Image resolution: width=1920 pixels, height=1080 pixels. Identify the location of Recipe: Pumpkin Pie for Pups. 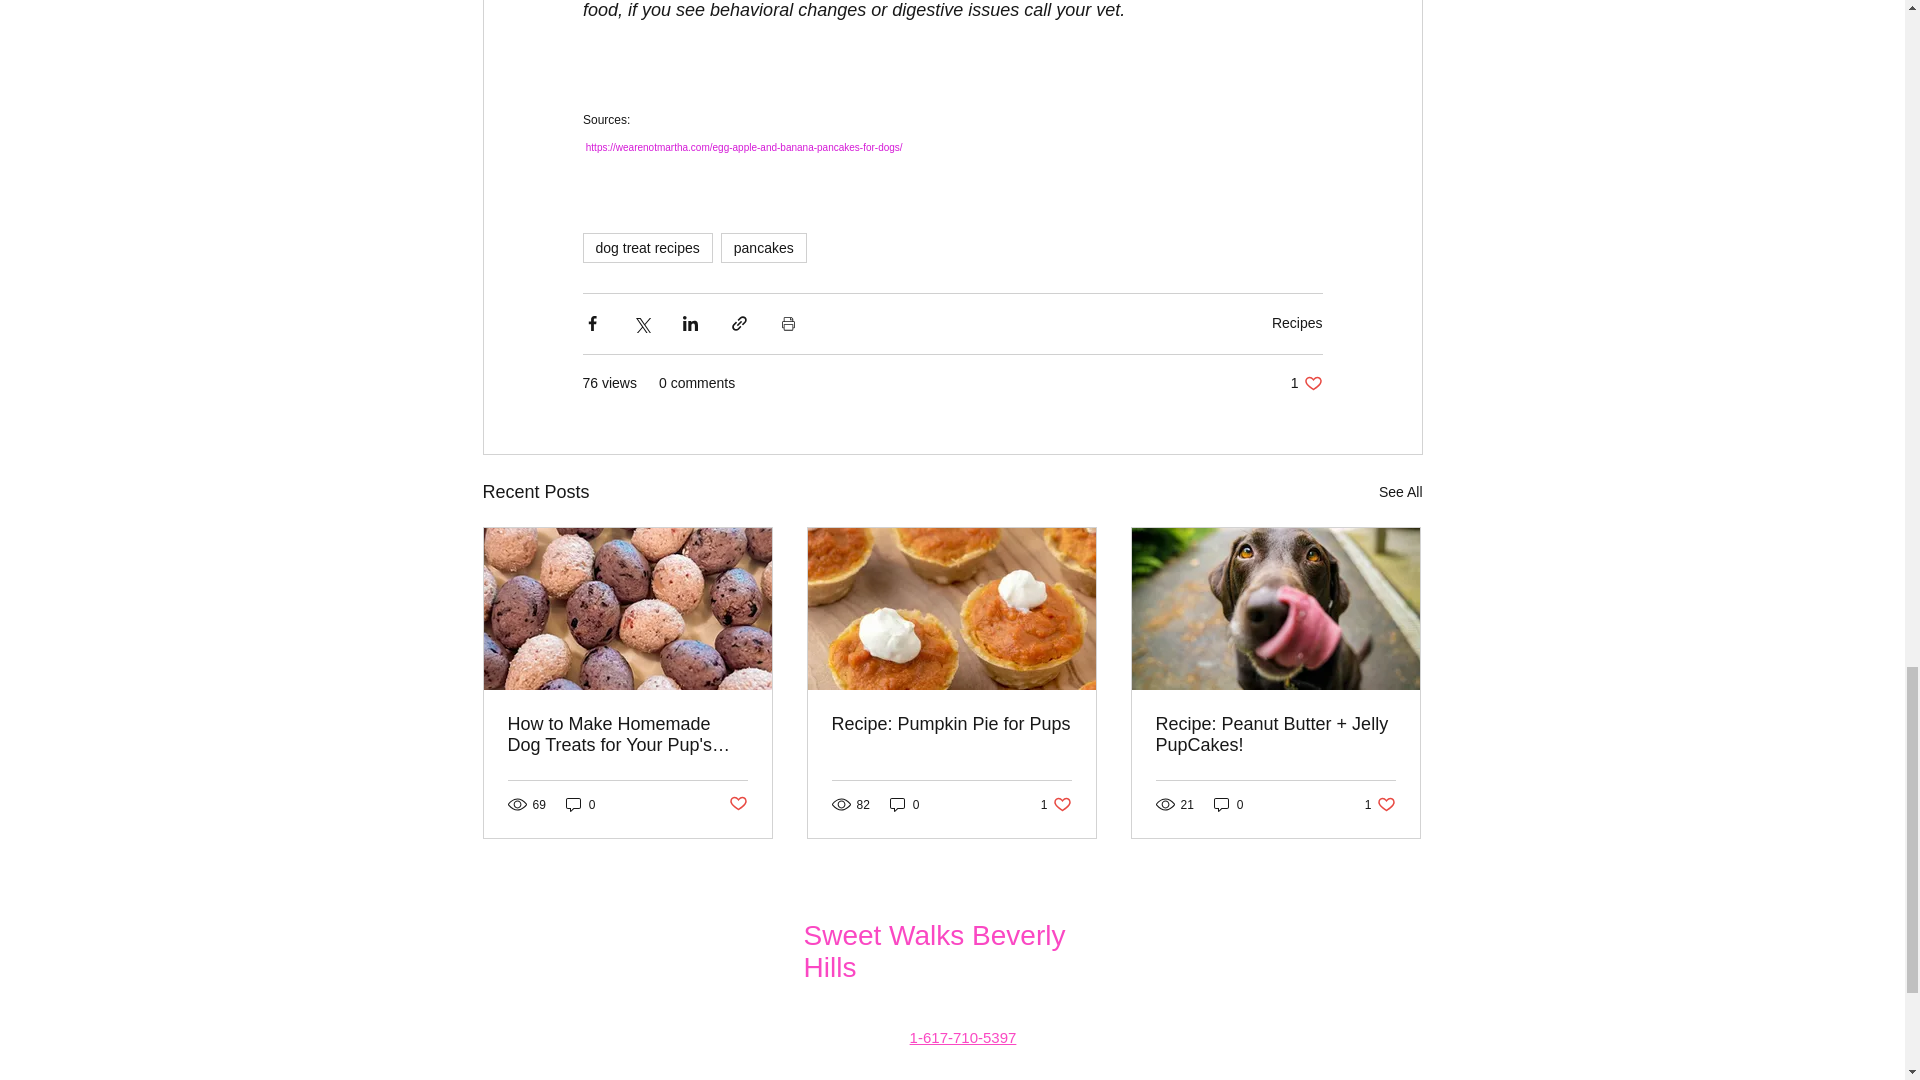
(951, 724).